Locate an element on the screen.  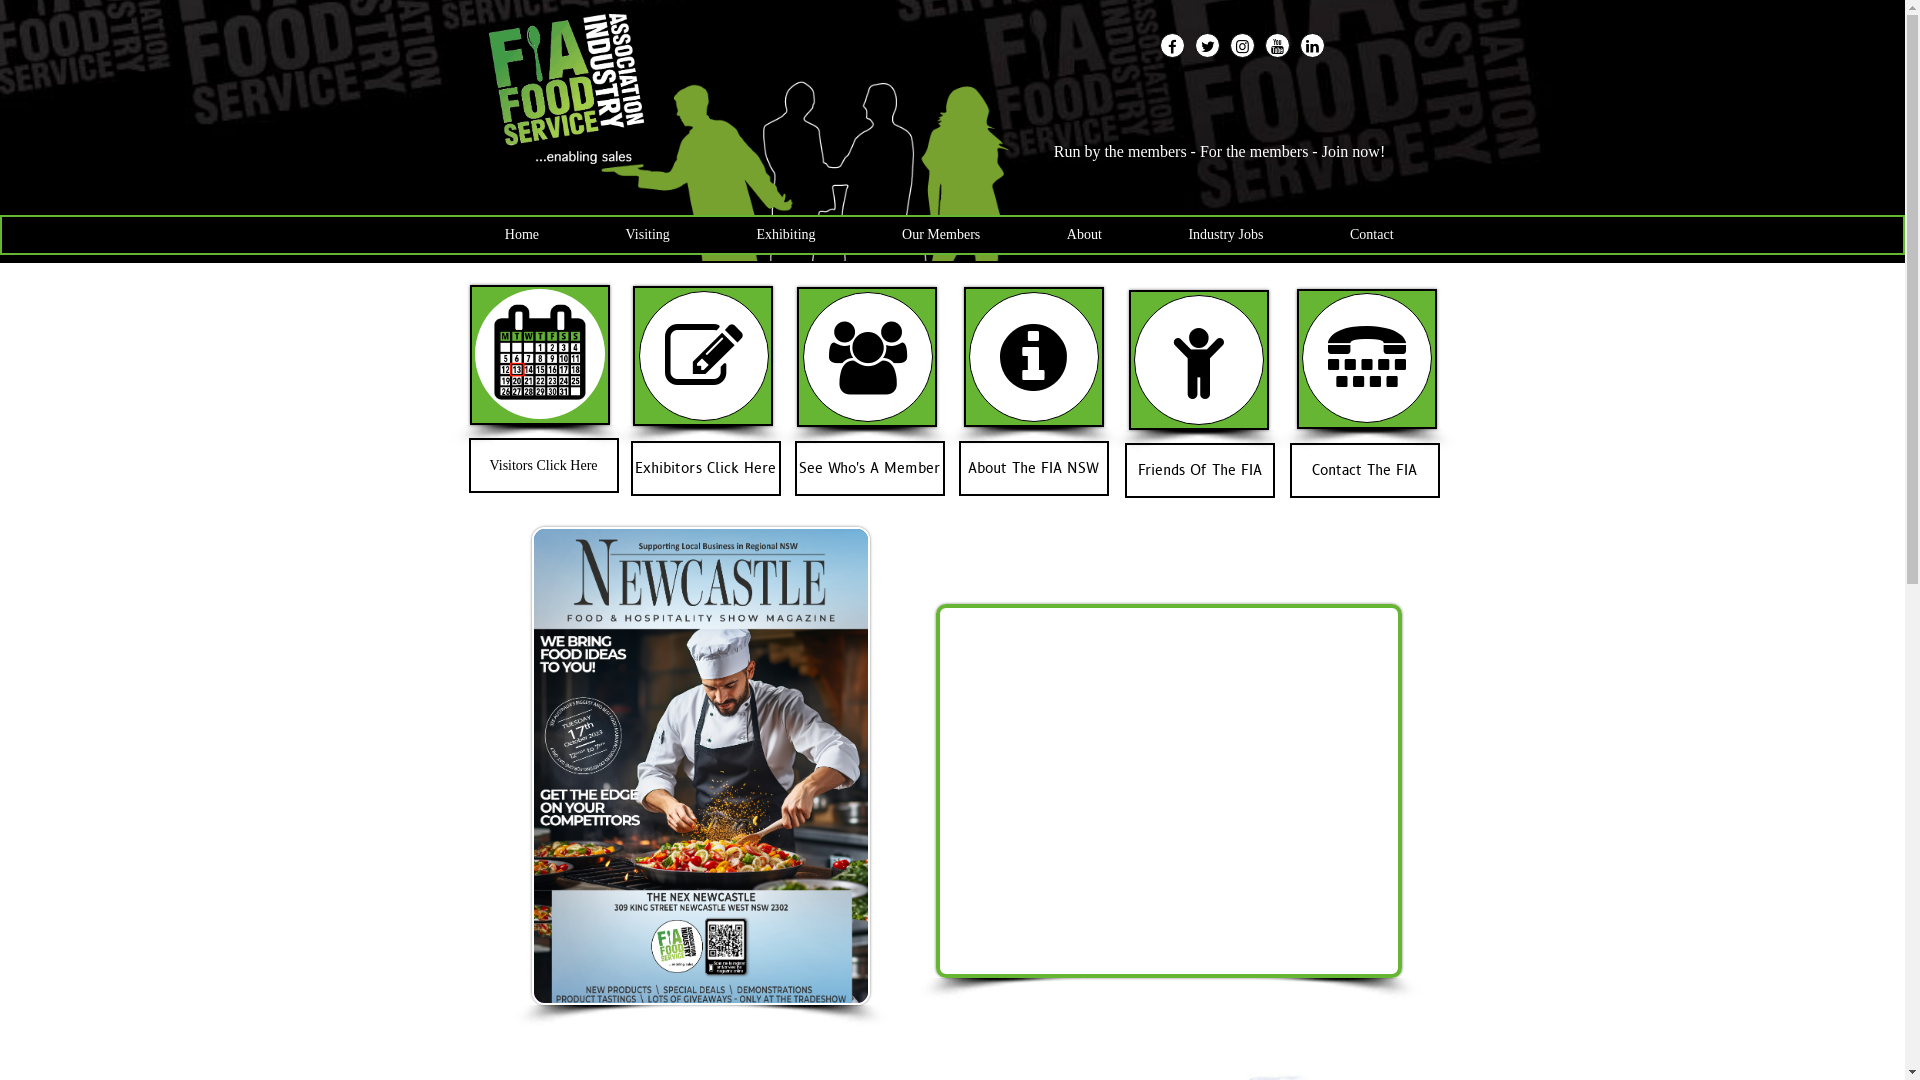
Exhibitors Click Here is located at coordinates (705, 468).